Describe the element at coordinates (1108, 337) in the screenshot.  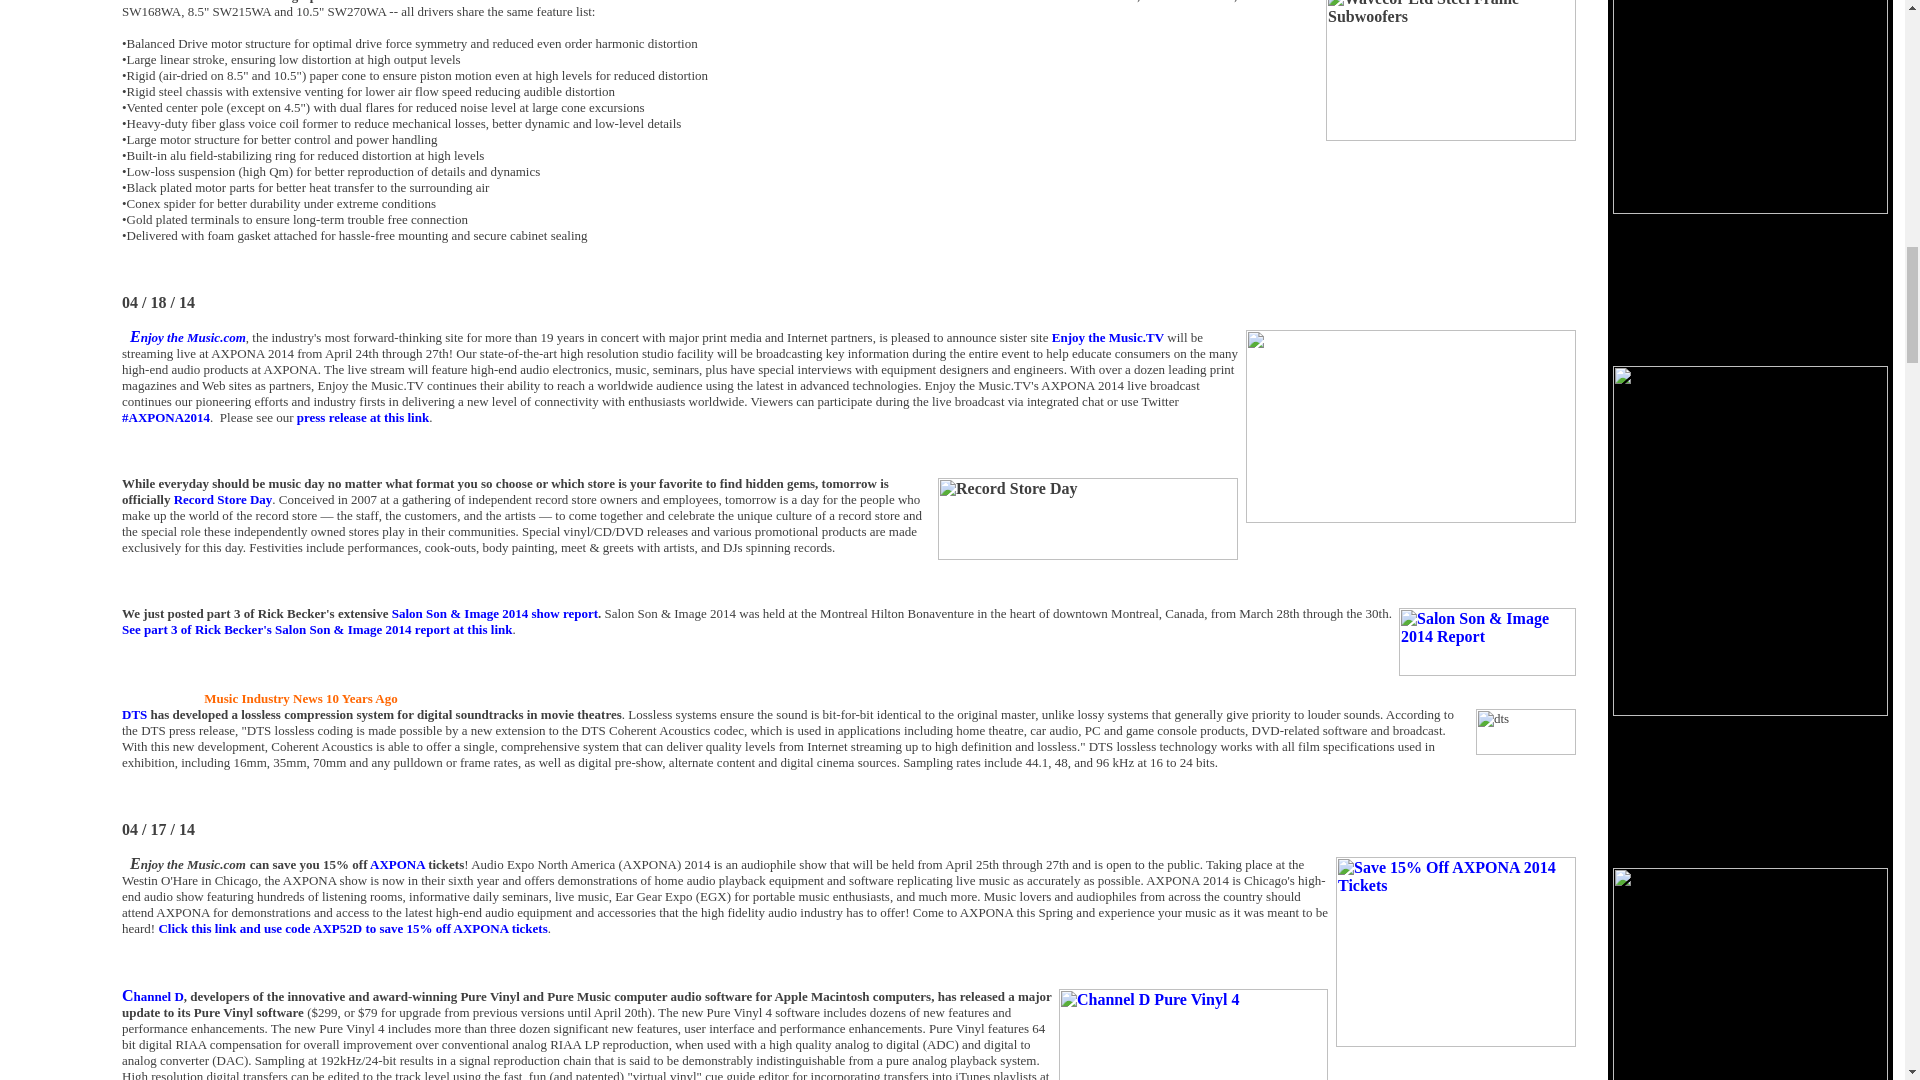
I see `Enjoy the Music.TV` at that location.